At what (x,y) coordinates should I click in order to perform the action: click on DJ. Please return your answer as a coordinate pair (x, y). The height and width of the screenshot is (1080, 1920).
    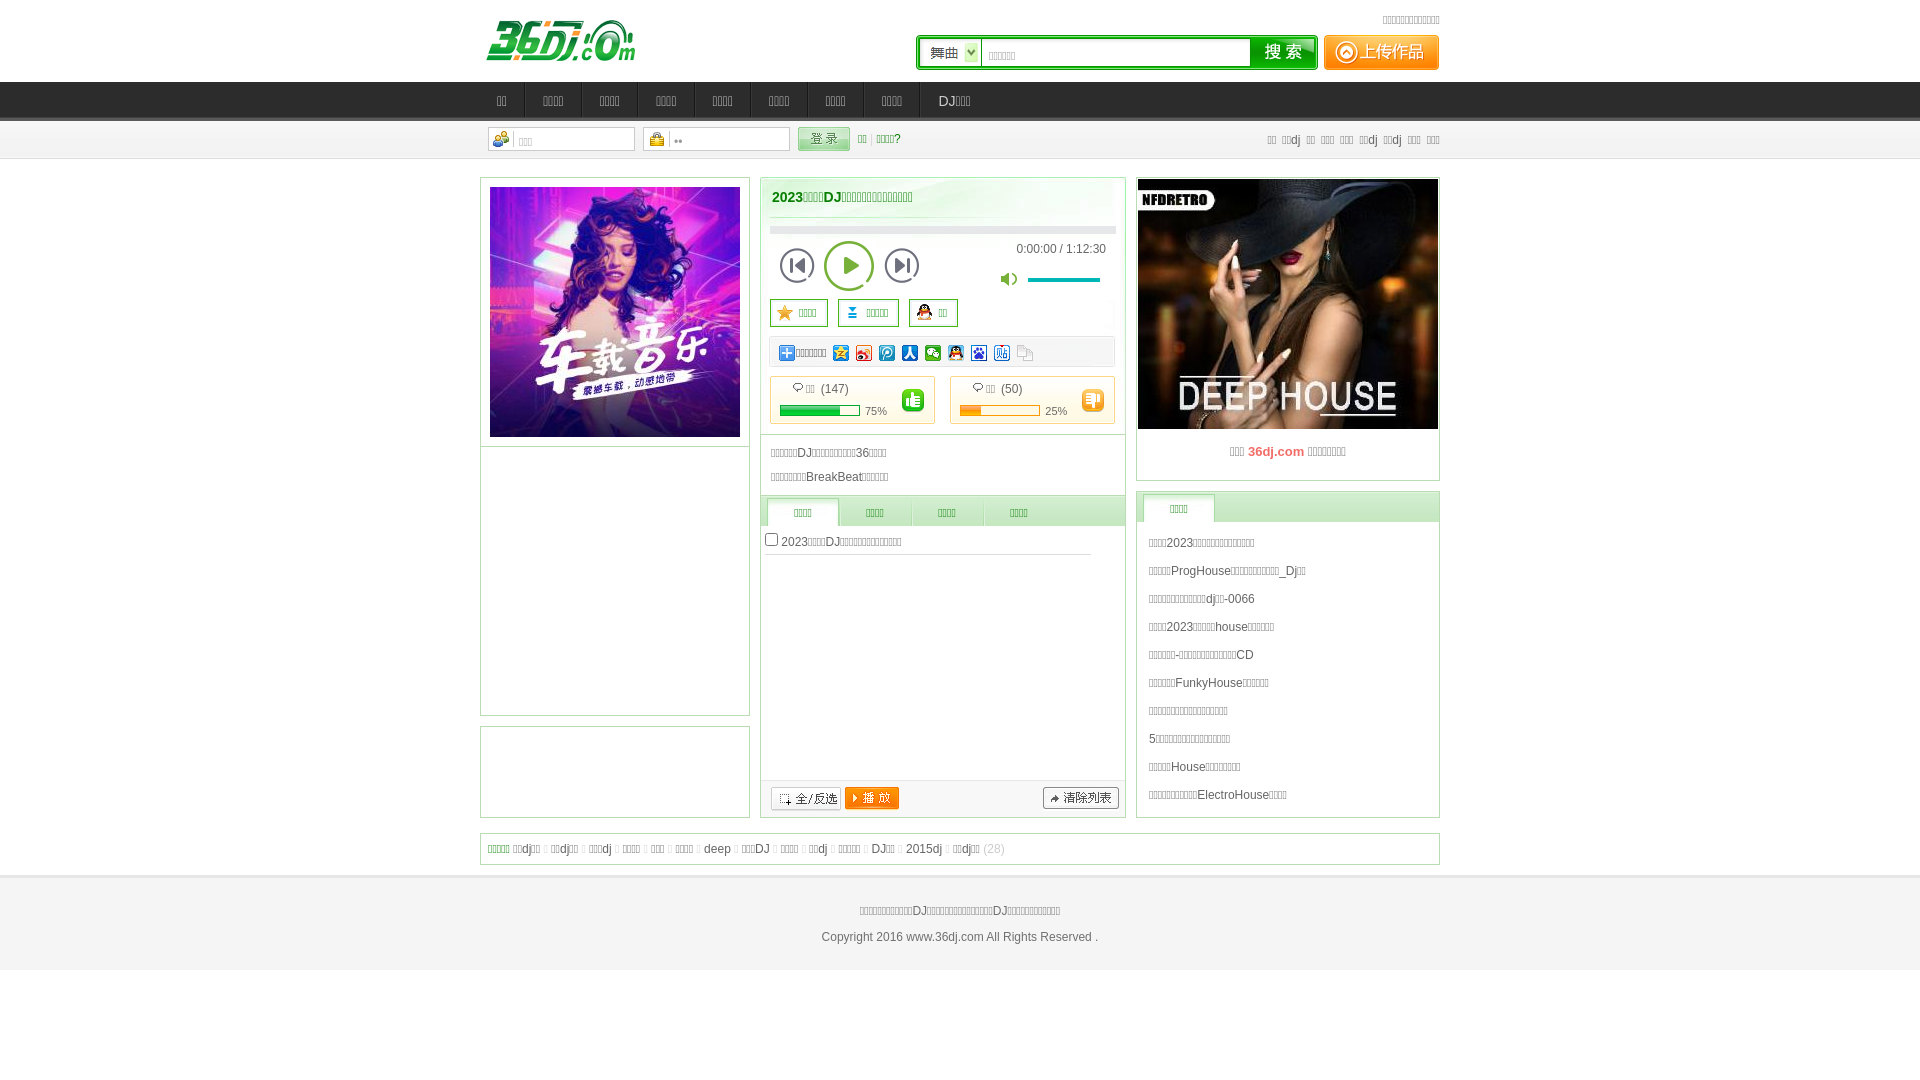
    Looking at the image, I should click on (575, 40).